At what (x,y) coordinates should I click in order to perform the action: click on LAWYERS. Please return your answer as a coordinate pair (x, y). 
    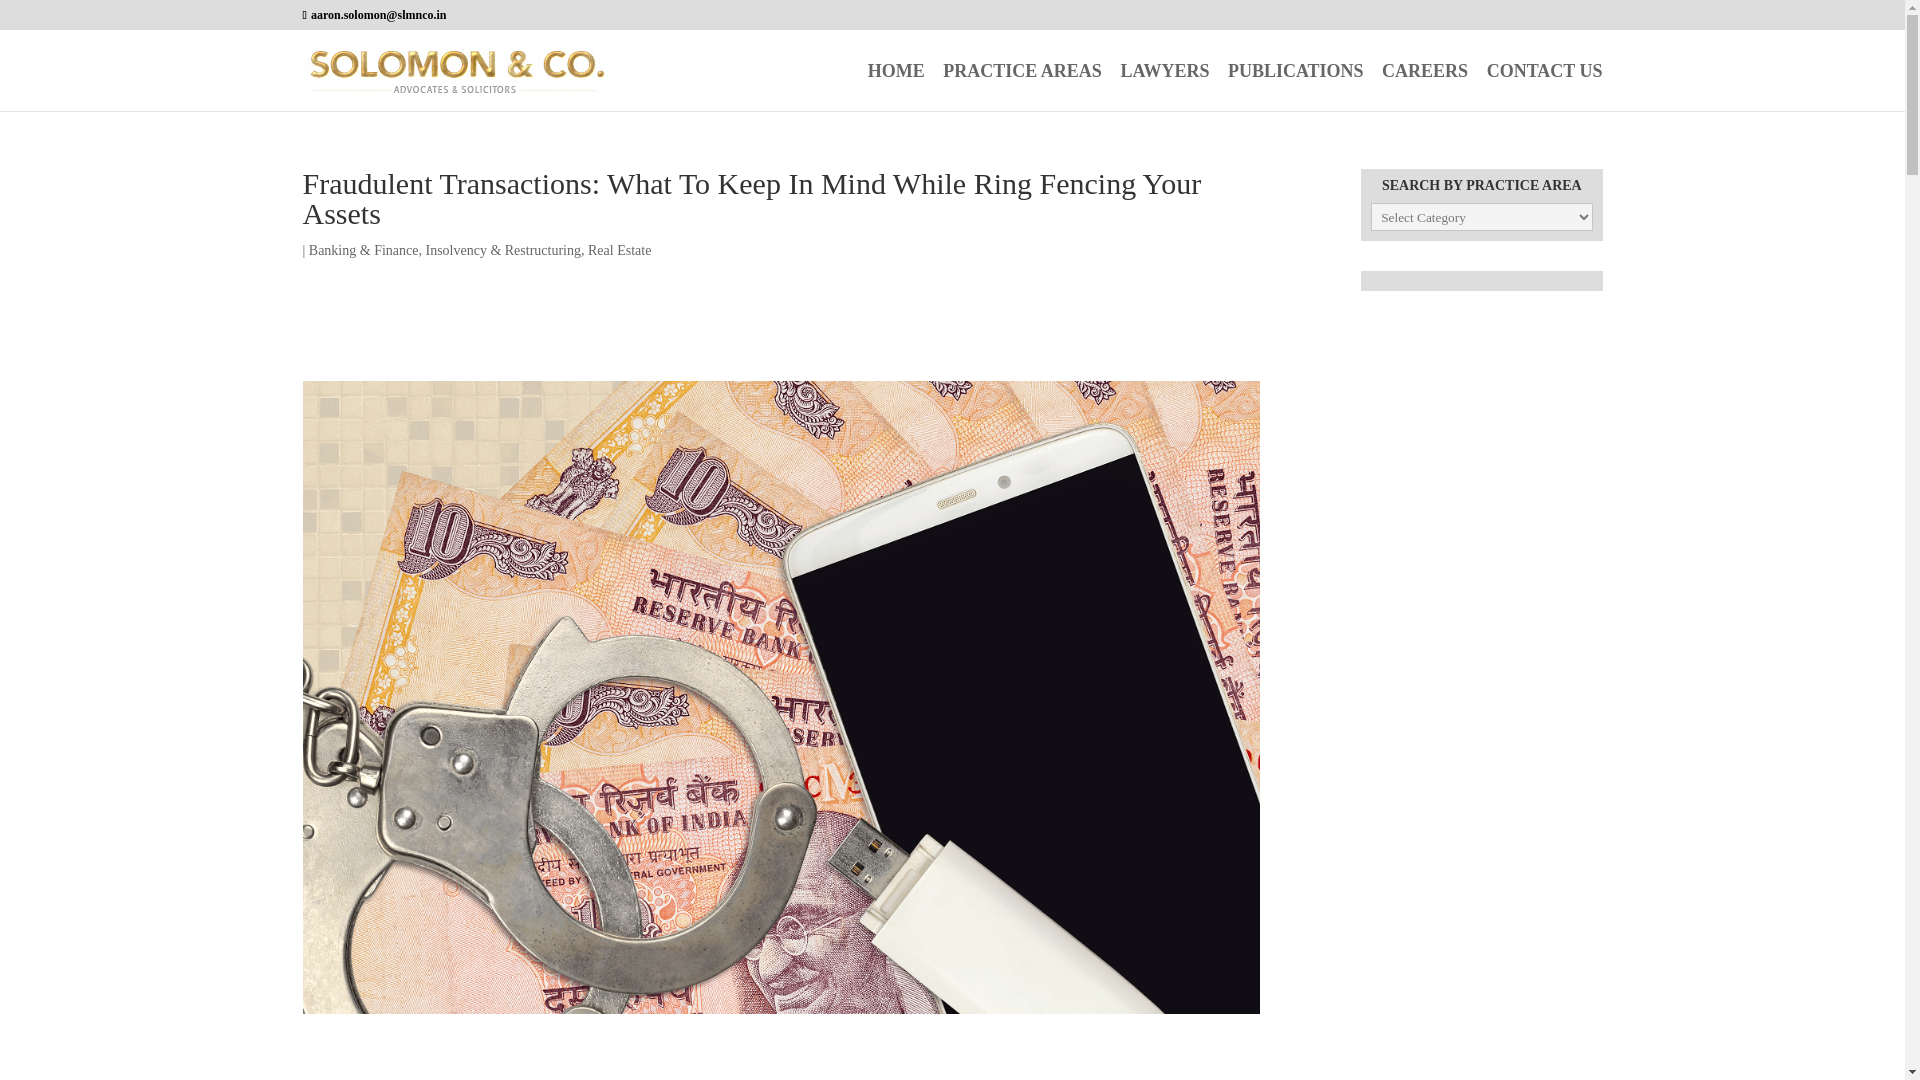
    Looking at the image, I should click on (1164, 87).